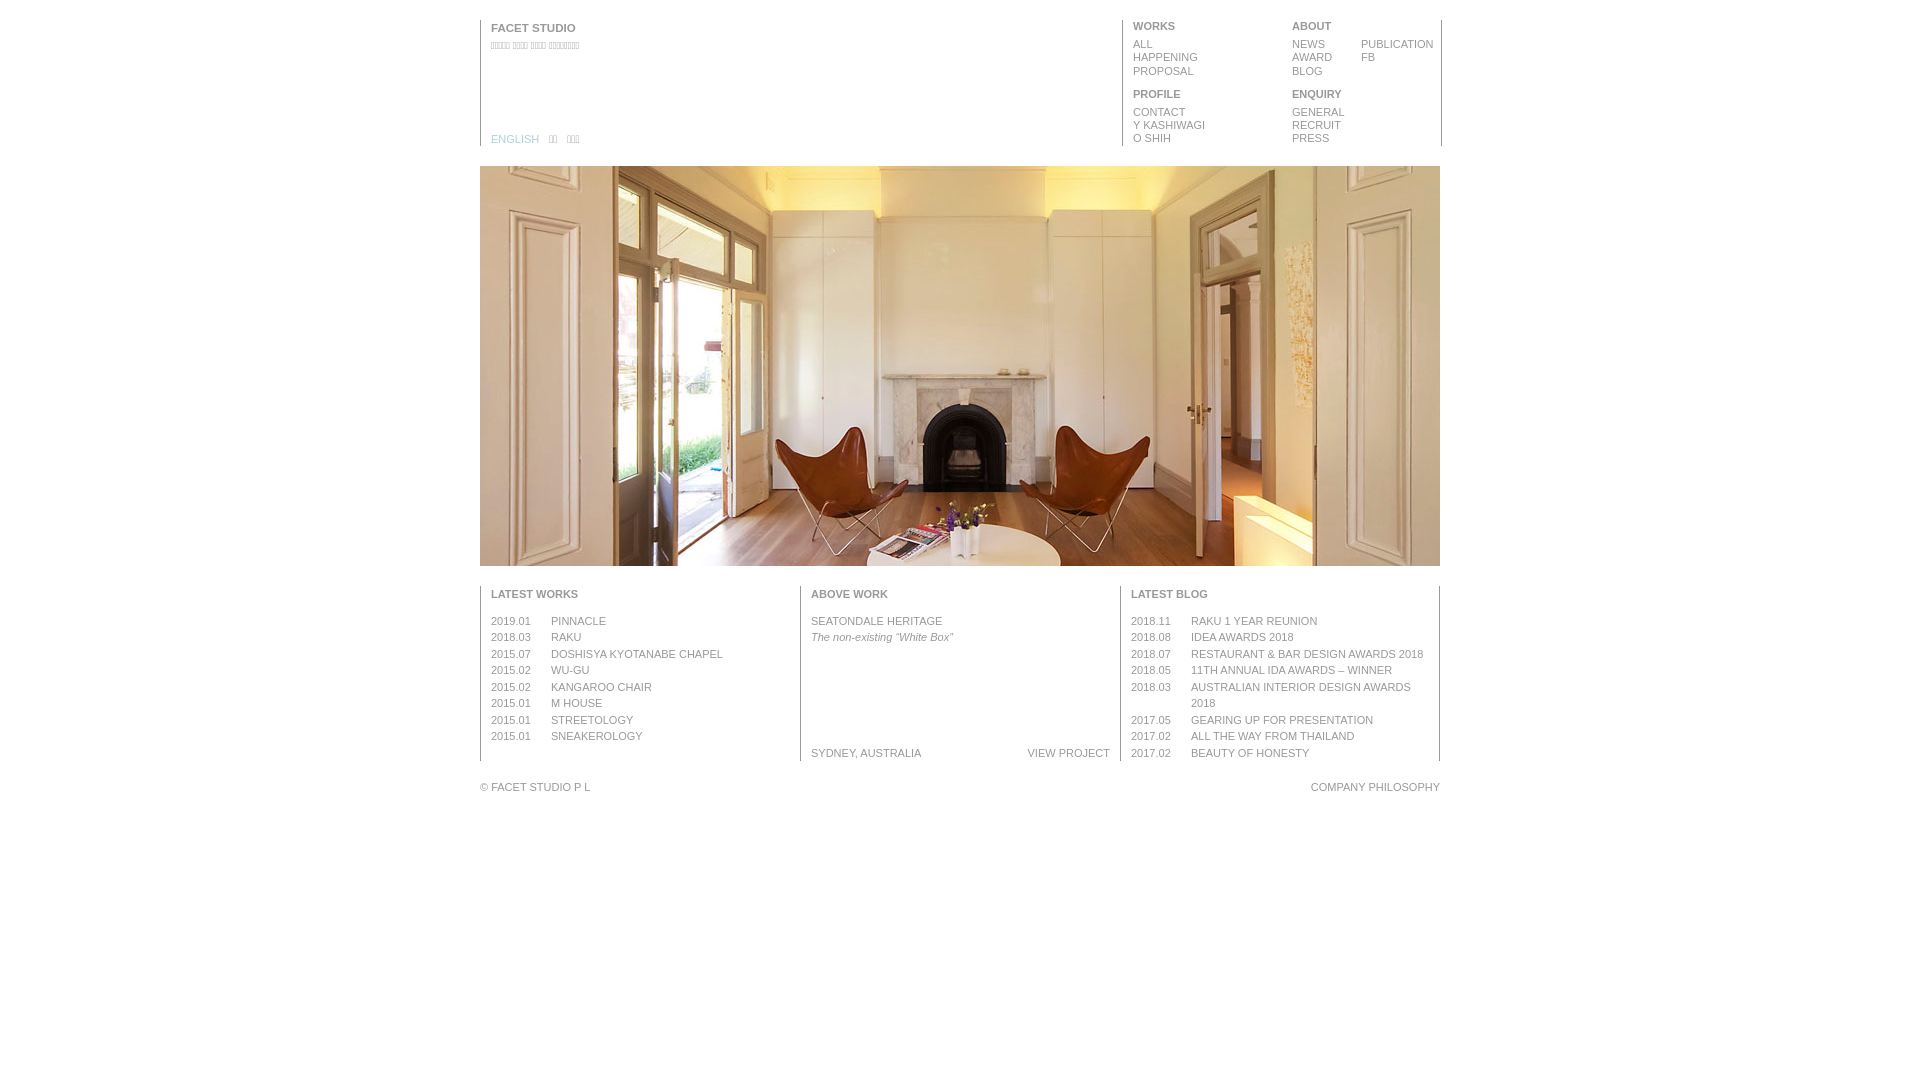  What do you see at coordinates (670, 720) in the screenshot?
I see `STREETOLOGY` at bounding box center [670, 720].